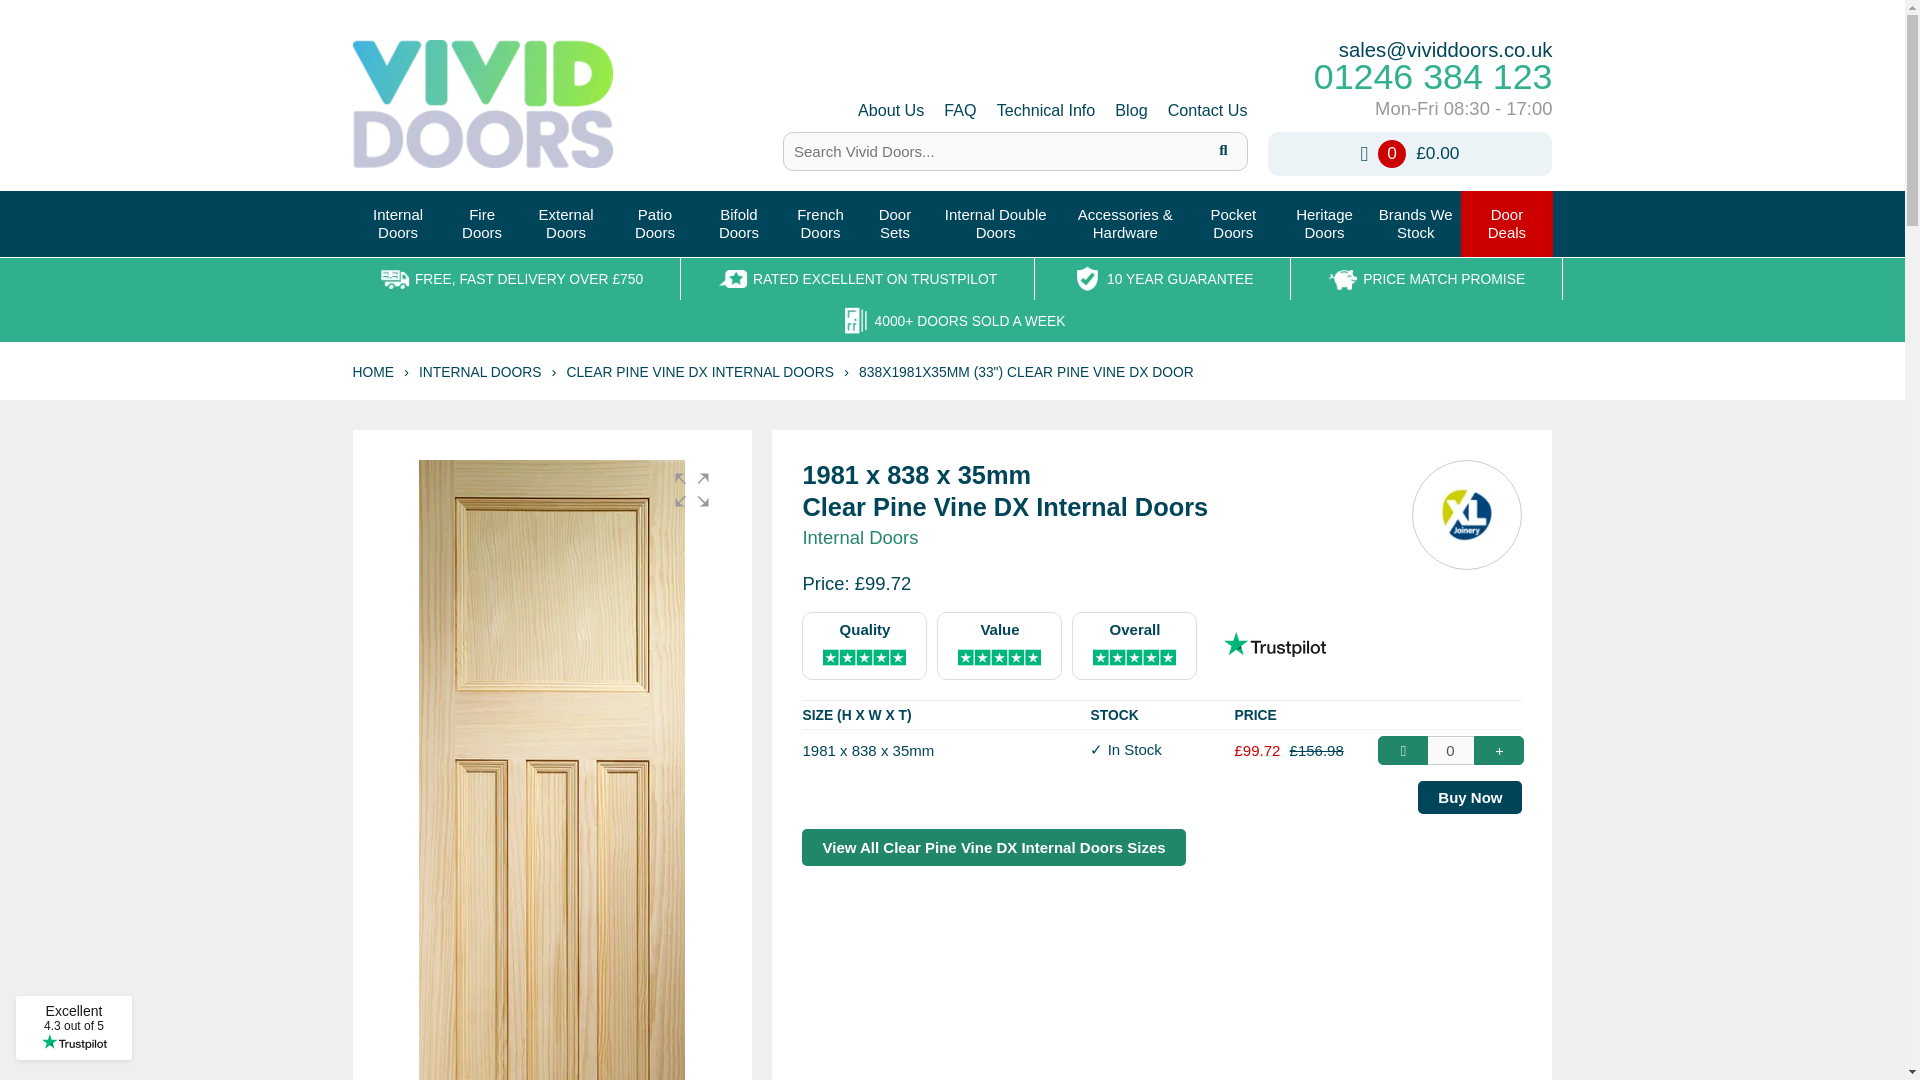 The width and height of the screenshot is (1920, 1080). Describe the element at coordinates (1450, 750) in the screenshot. I see `0` at that location.